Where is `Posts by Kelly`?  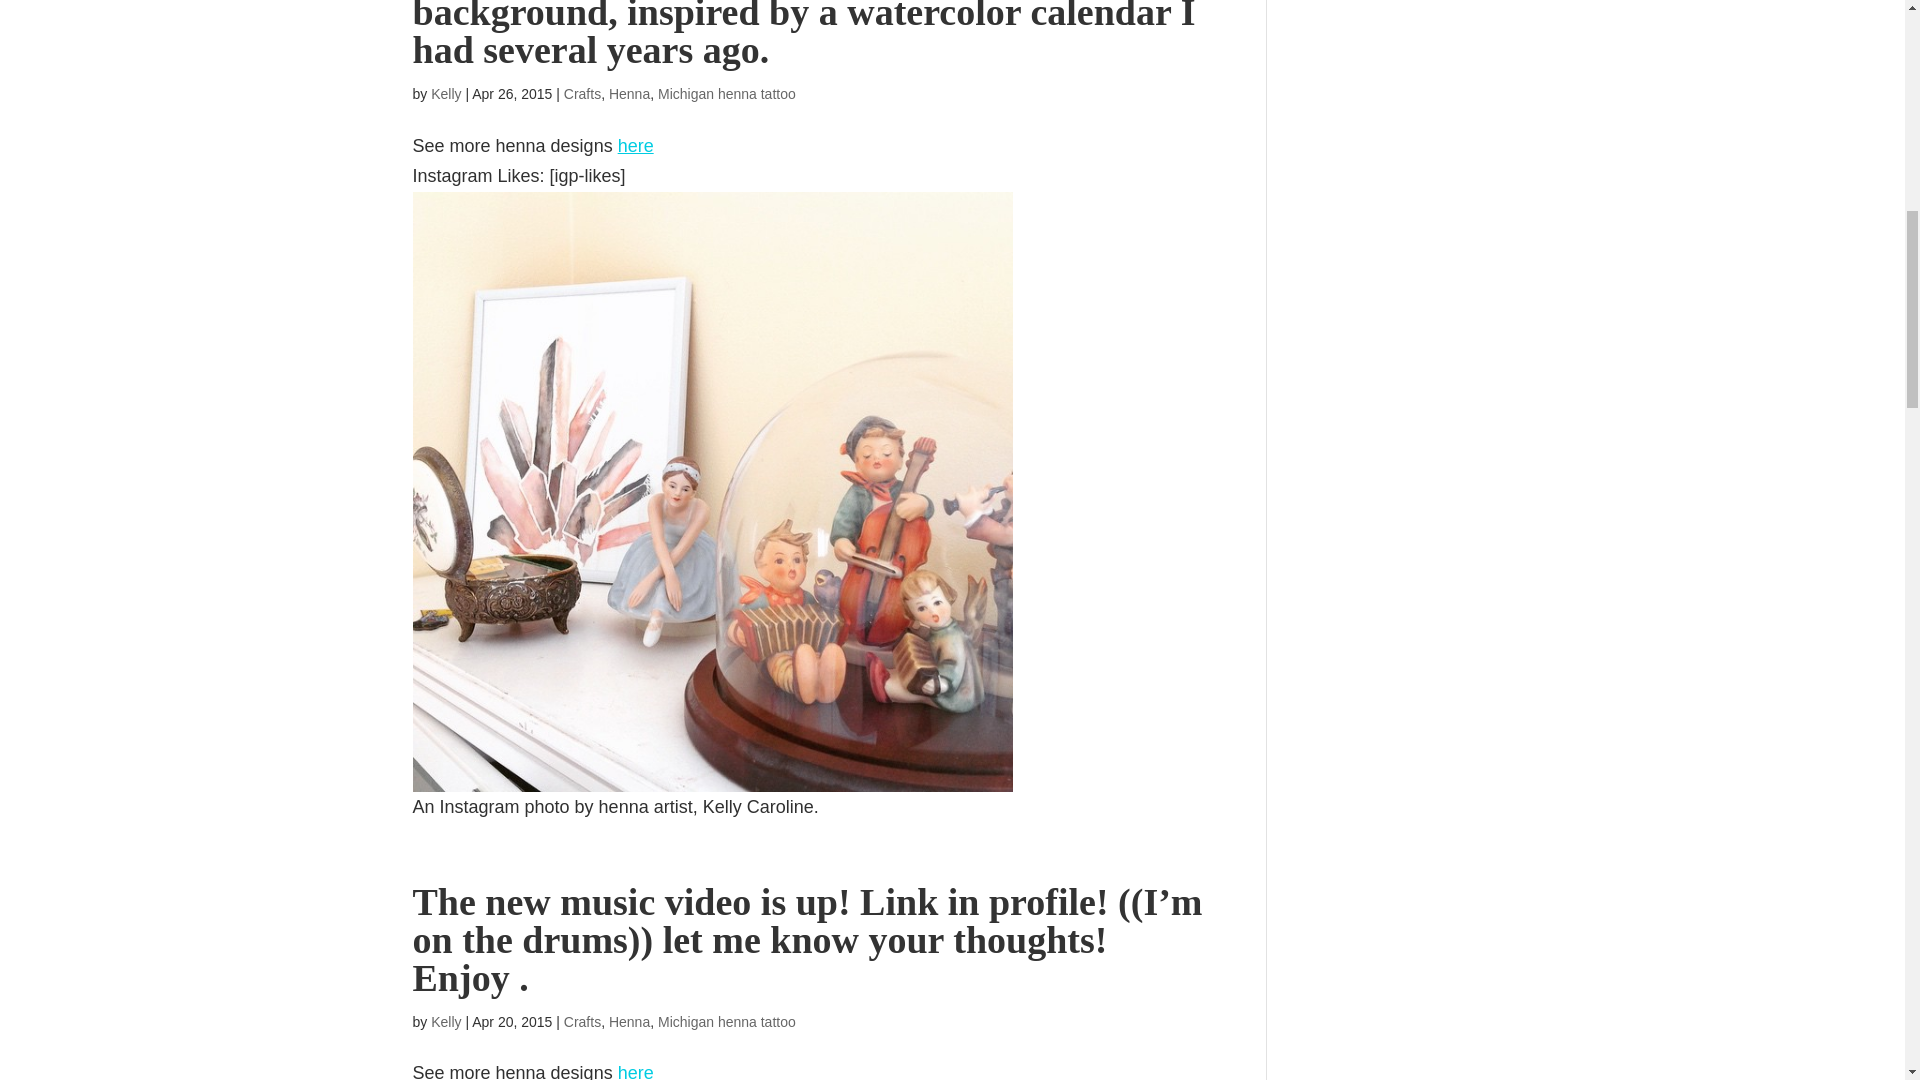 Posts by Kelly is located at coordinates (445, 1022).